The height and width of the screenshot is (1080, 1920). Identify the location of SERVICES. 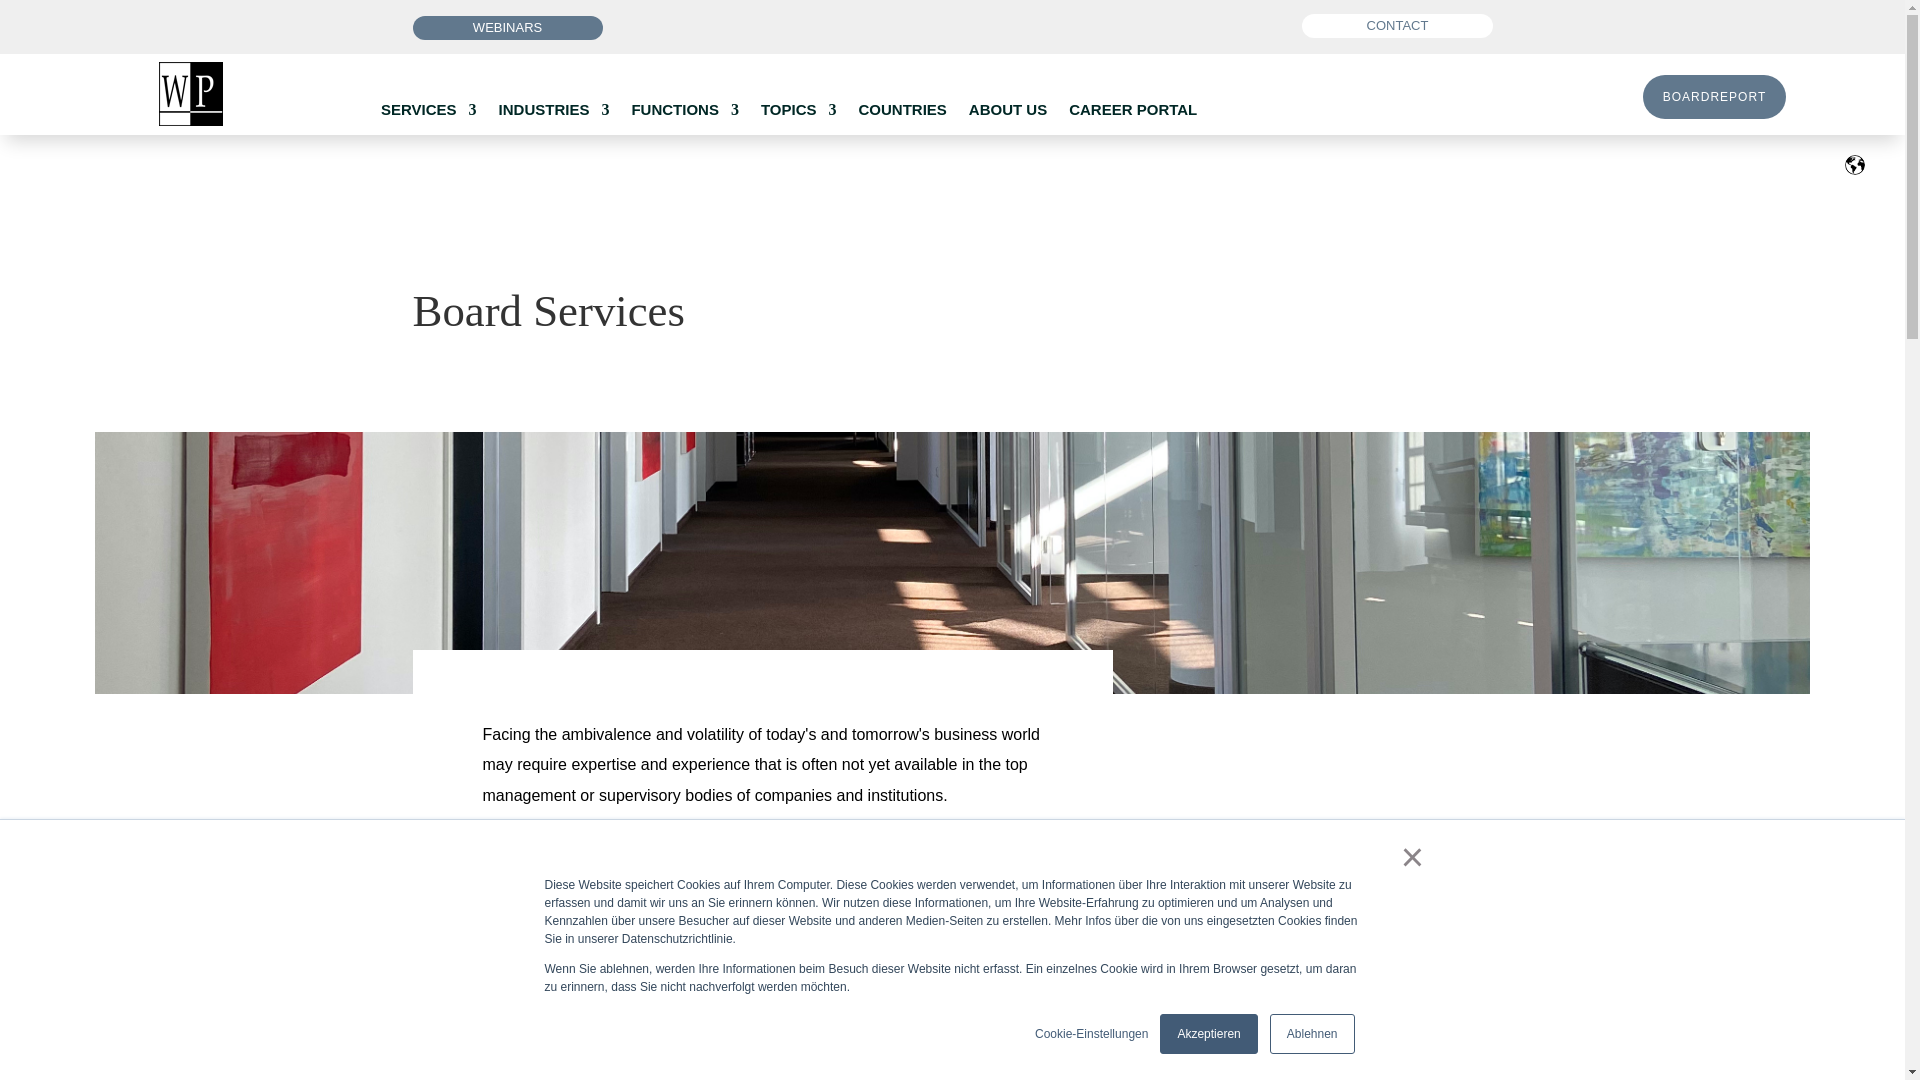
(428, 114).